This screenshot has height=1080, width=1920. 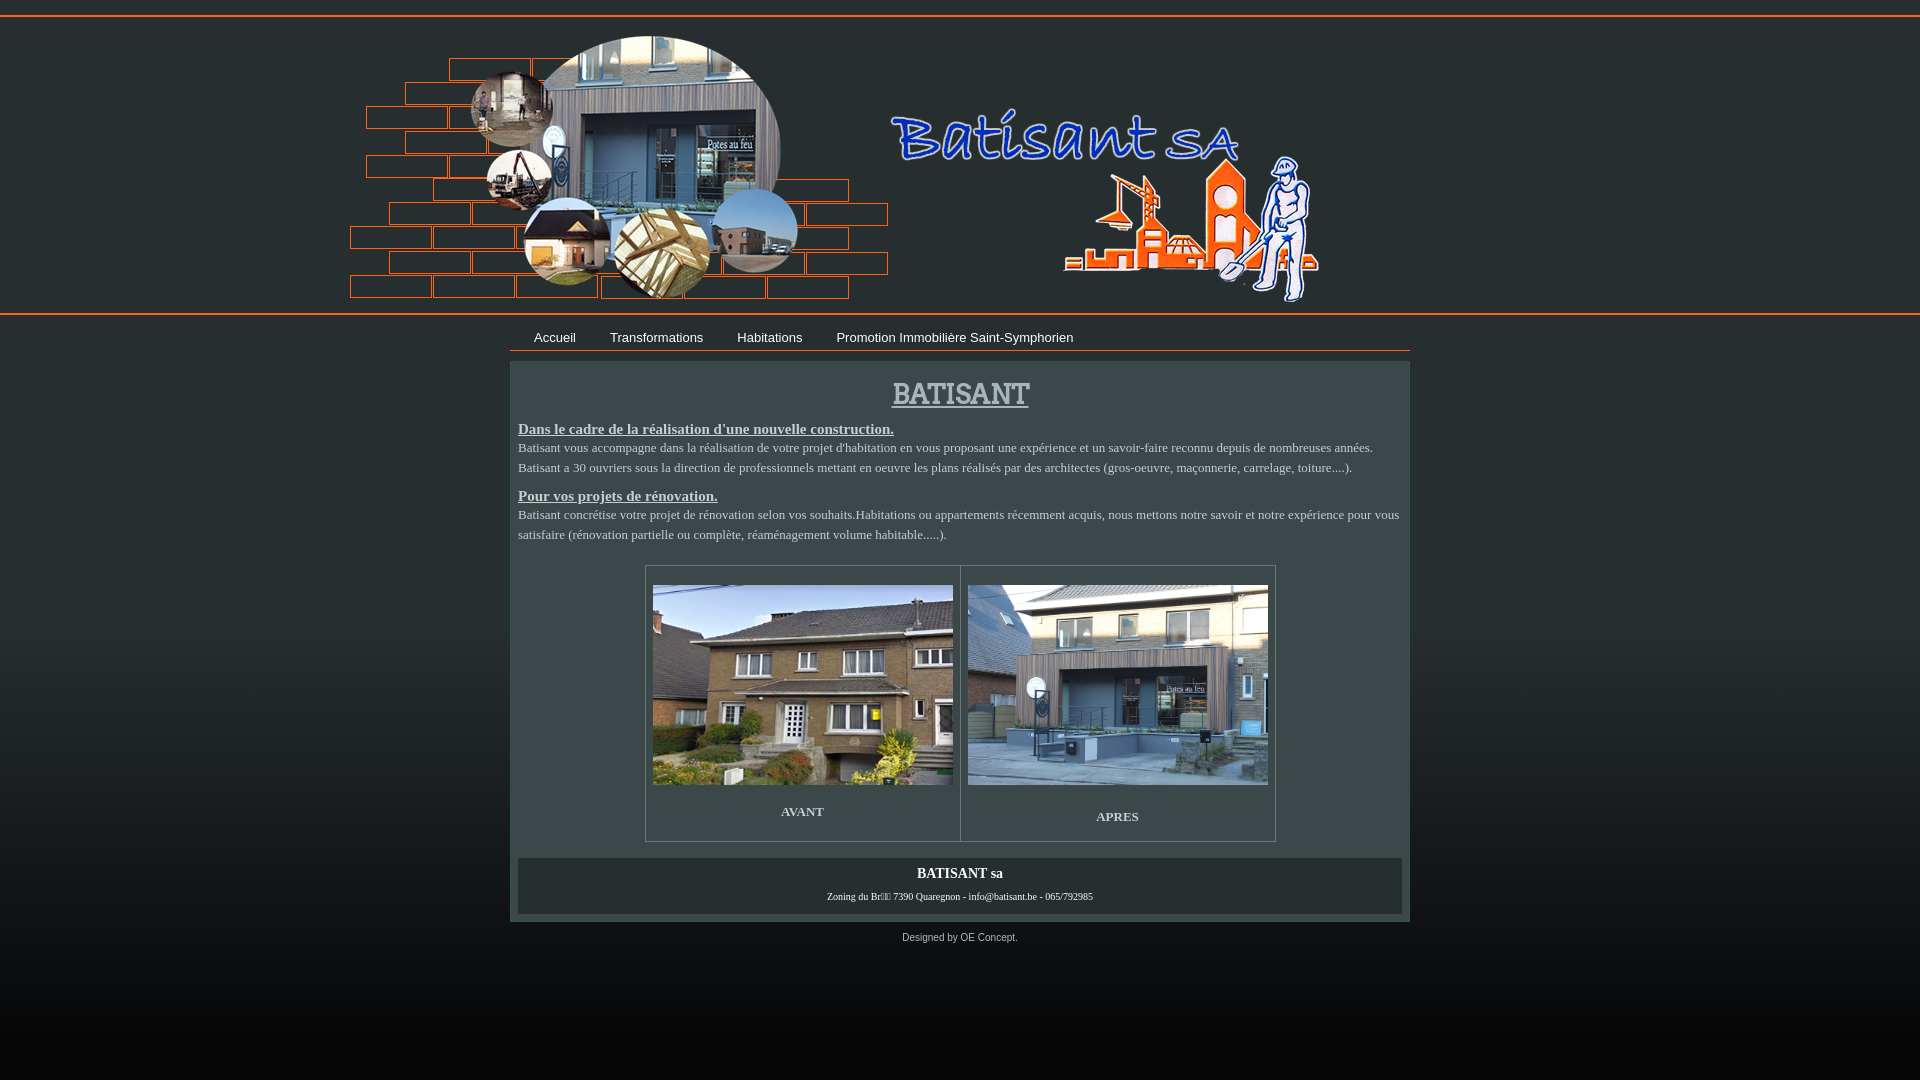 What do you see at coordinates (803, 590) in the screenshot?
I see `Potes au Feu avant travaux` at bounding box center [803, 590].